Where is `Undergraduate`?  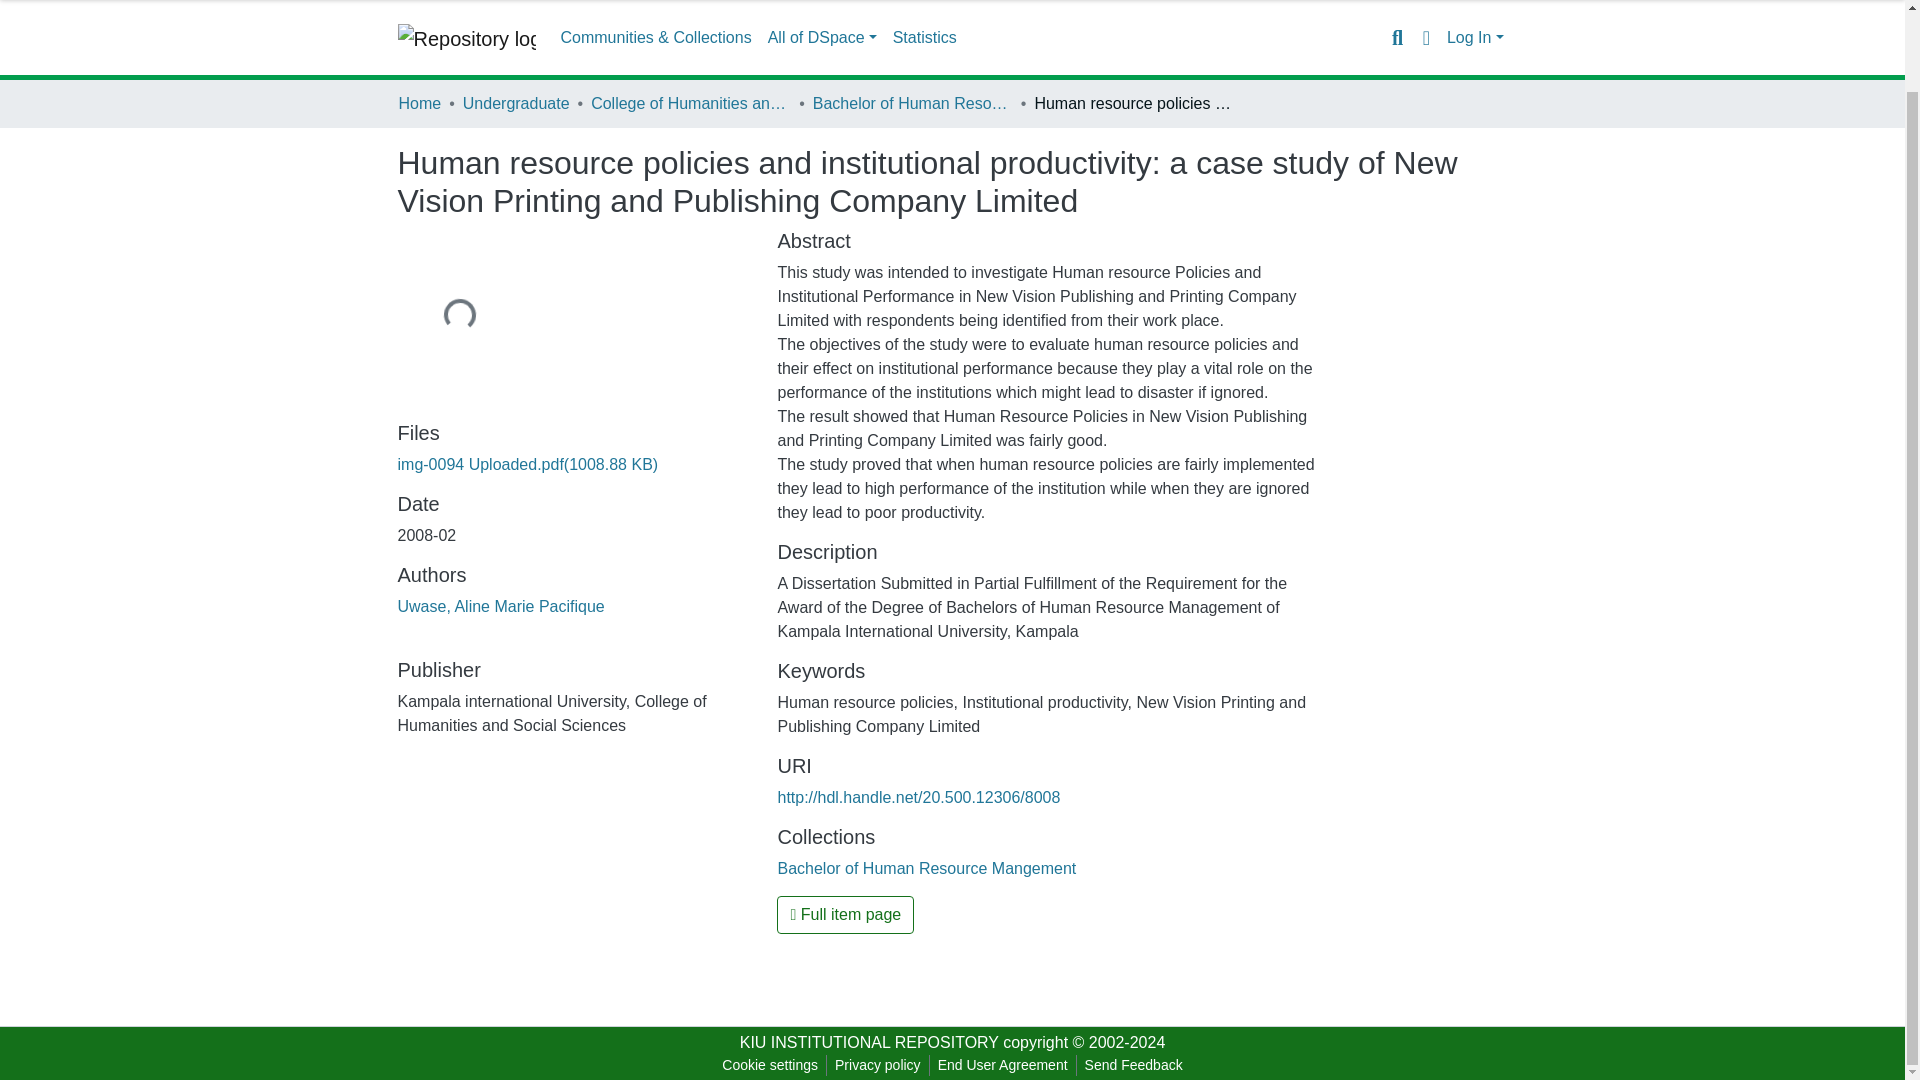 Undergraduate is located at coordinates (516, 103).